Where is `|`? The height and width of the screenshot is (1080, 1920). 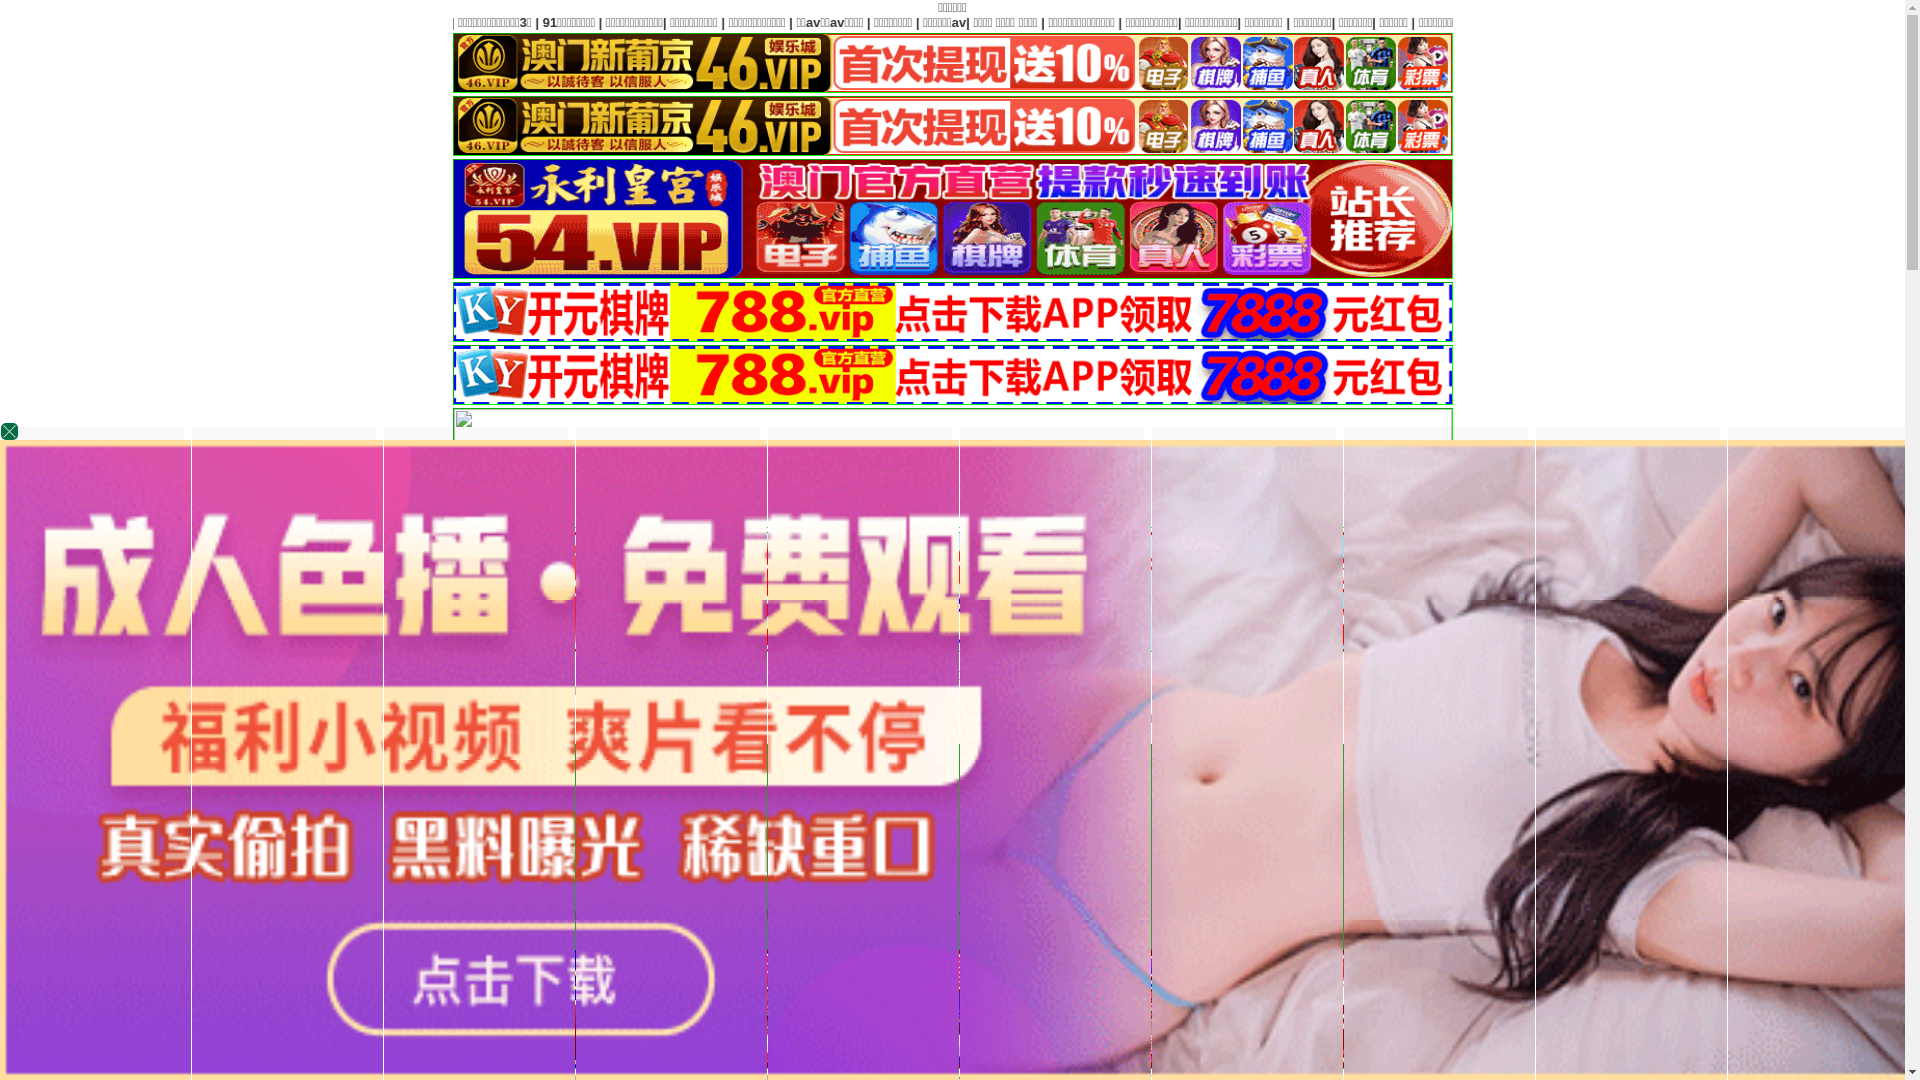 | is located at coordinates (1437, 22).